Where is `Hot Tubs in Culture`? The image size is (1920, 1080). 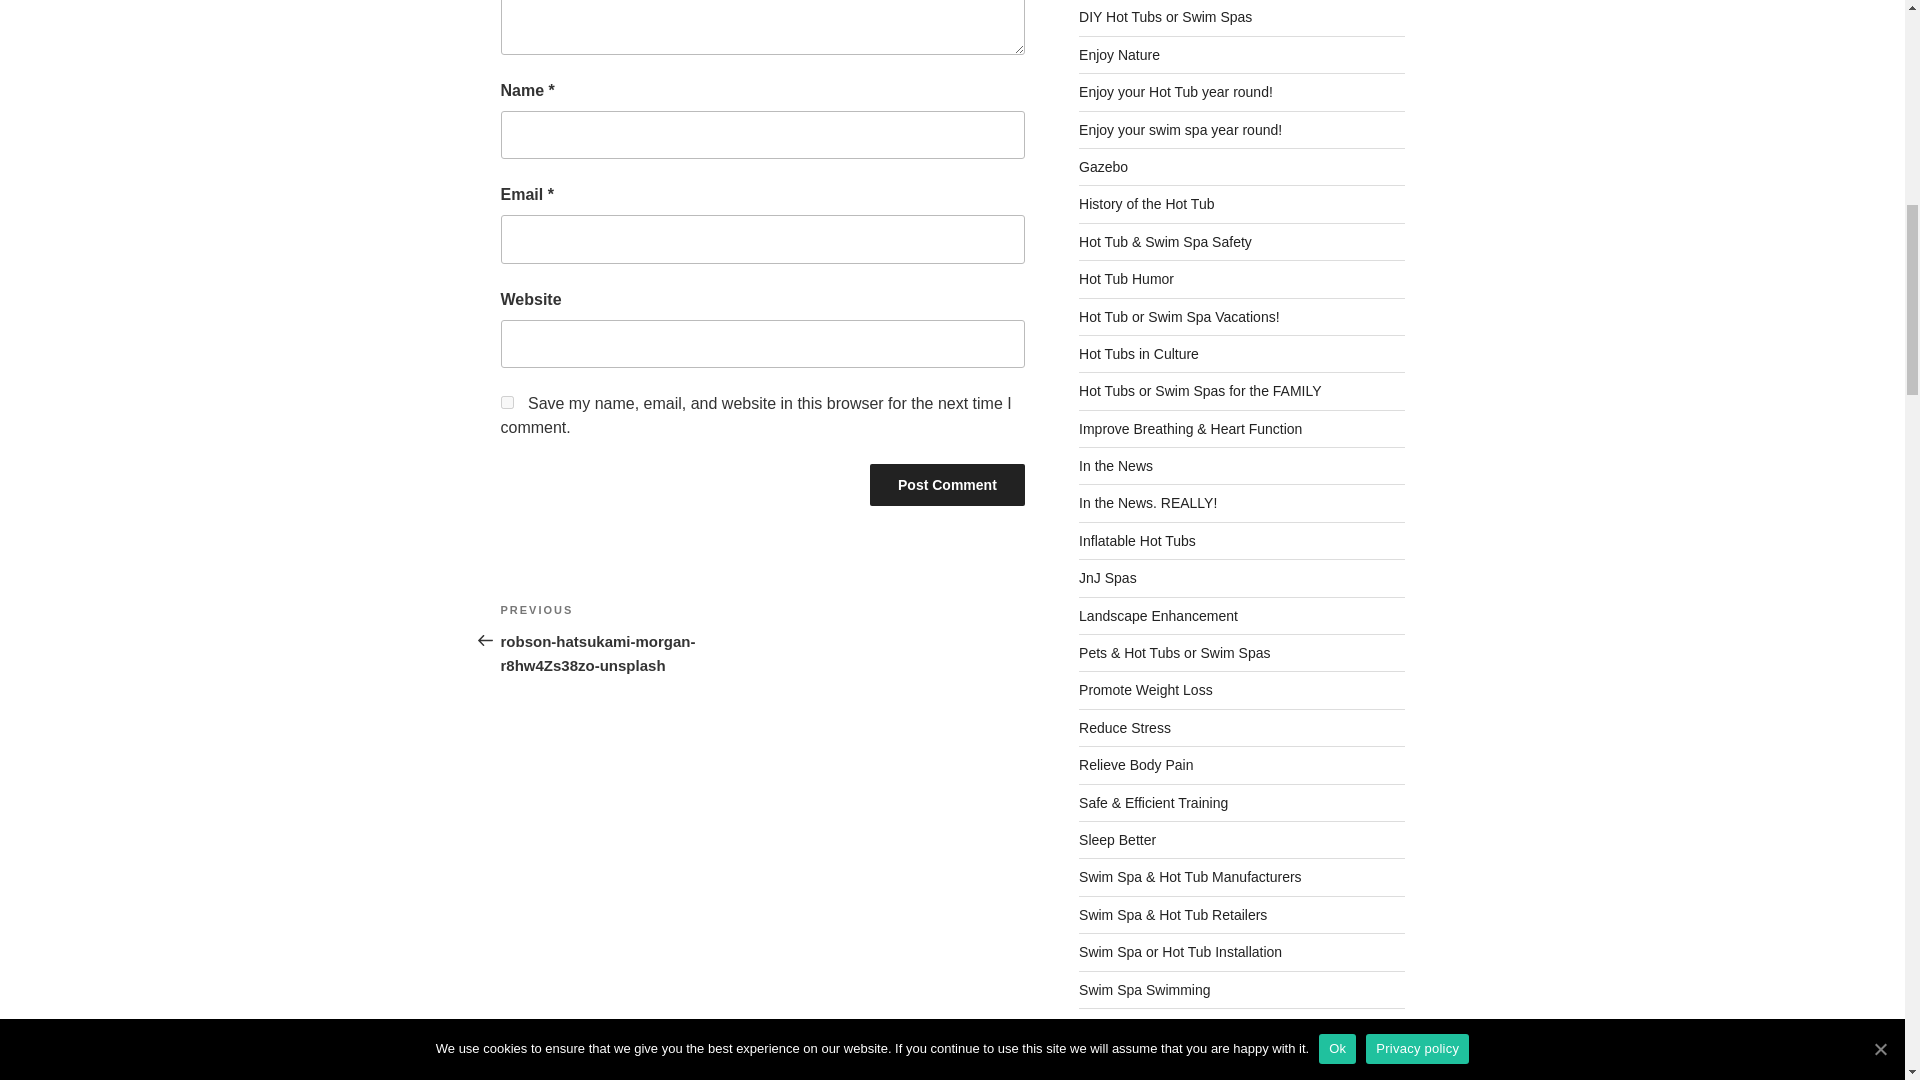 Hot Tubs in Culture is located at coordinates (1138, 353).